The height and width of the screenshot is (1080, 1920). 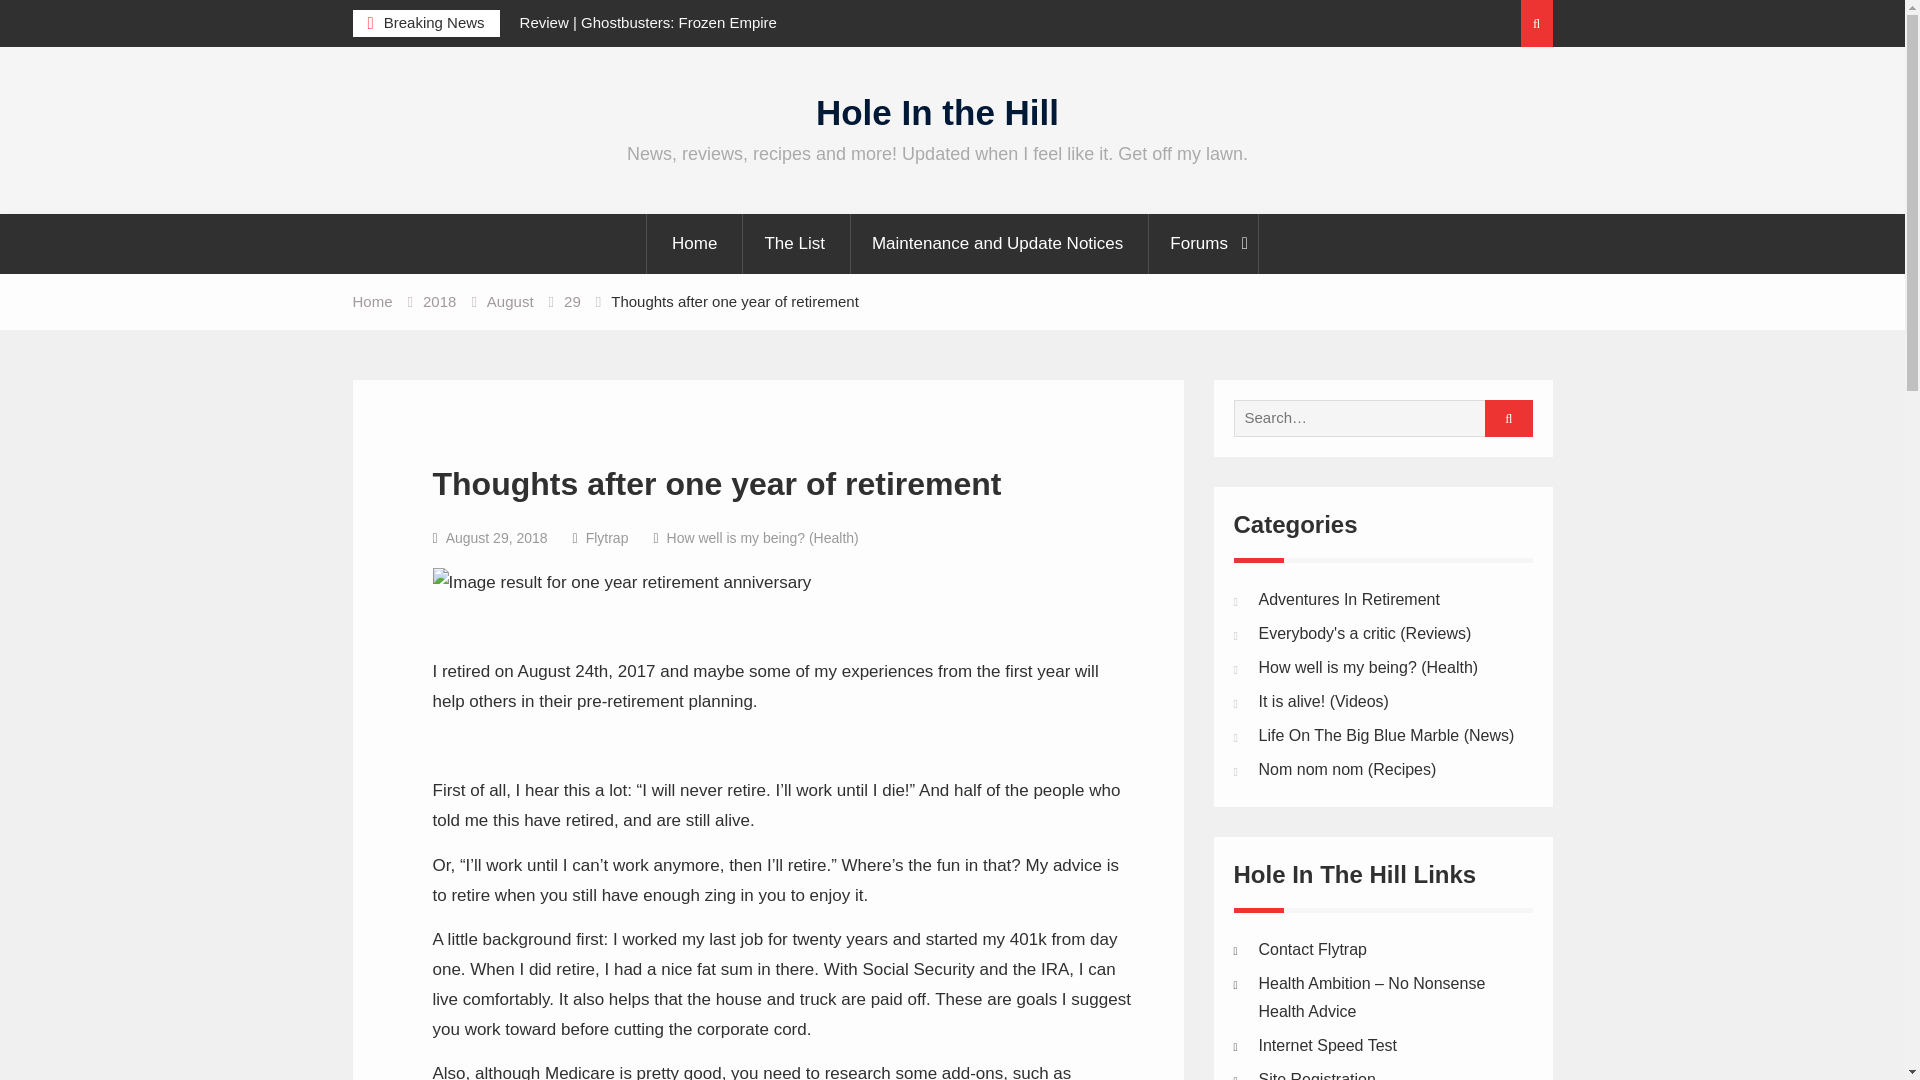 I want to click on The List, so click(x=794, y=244).